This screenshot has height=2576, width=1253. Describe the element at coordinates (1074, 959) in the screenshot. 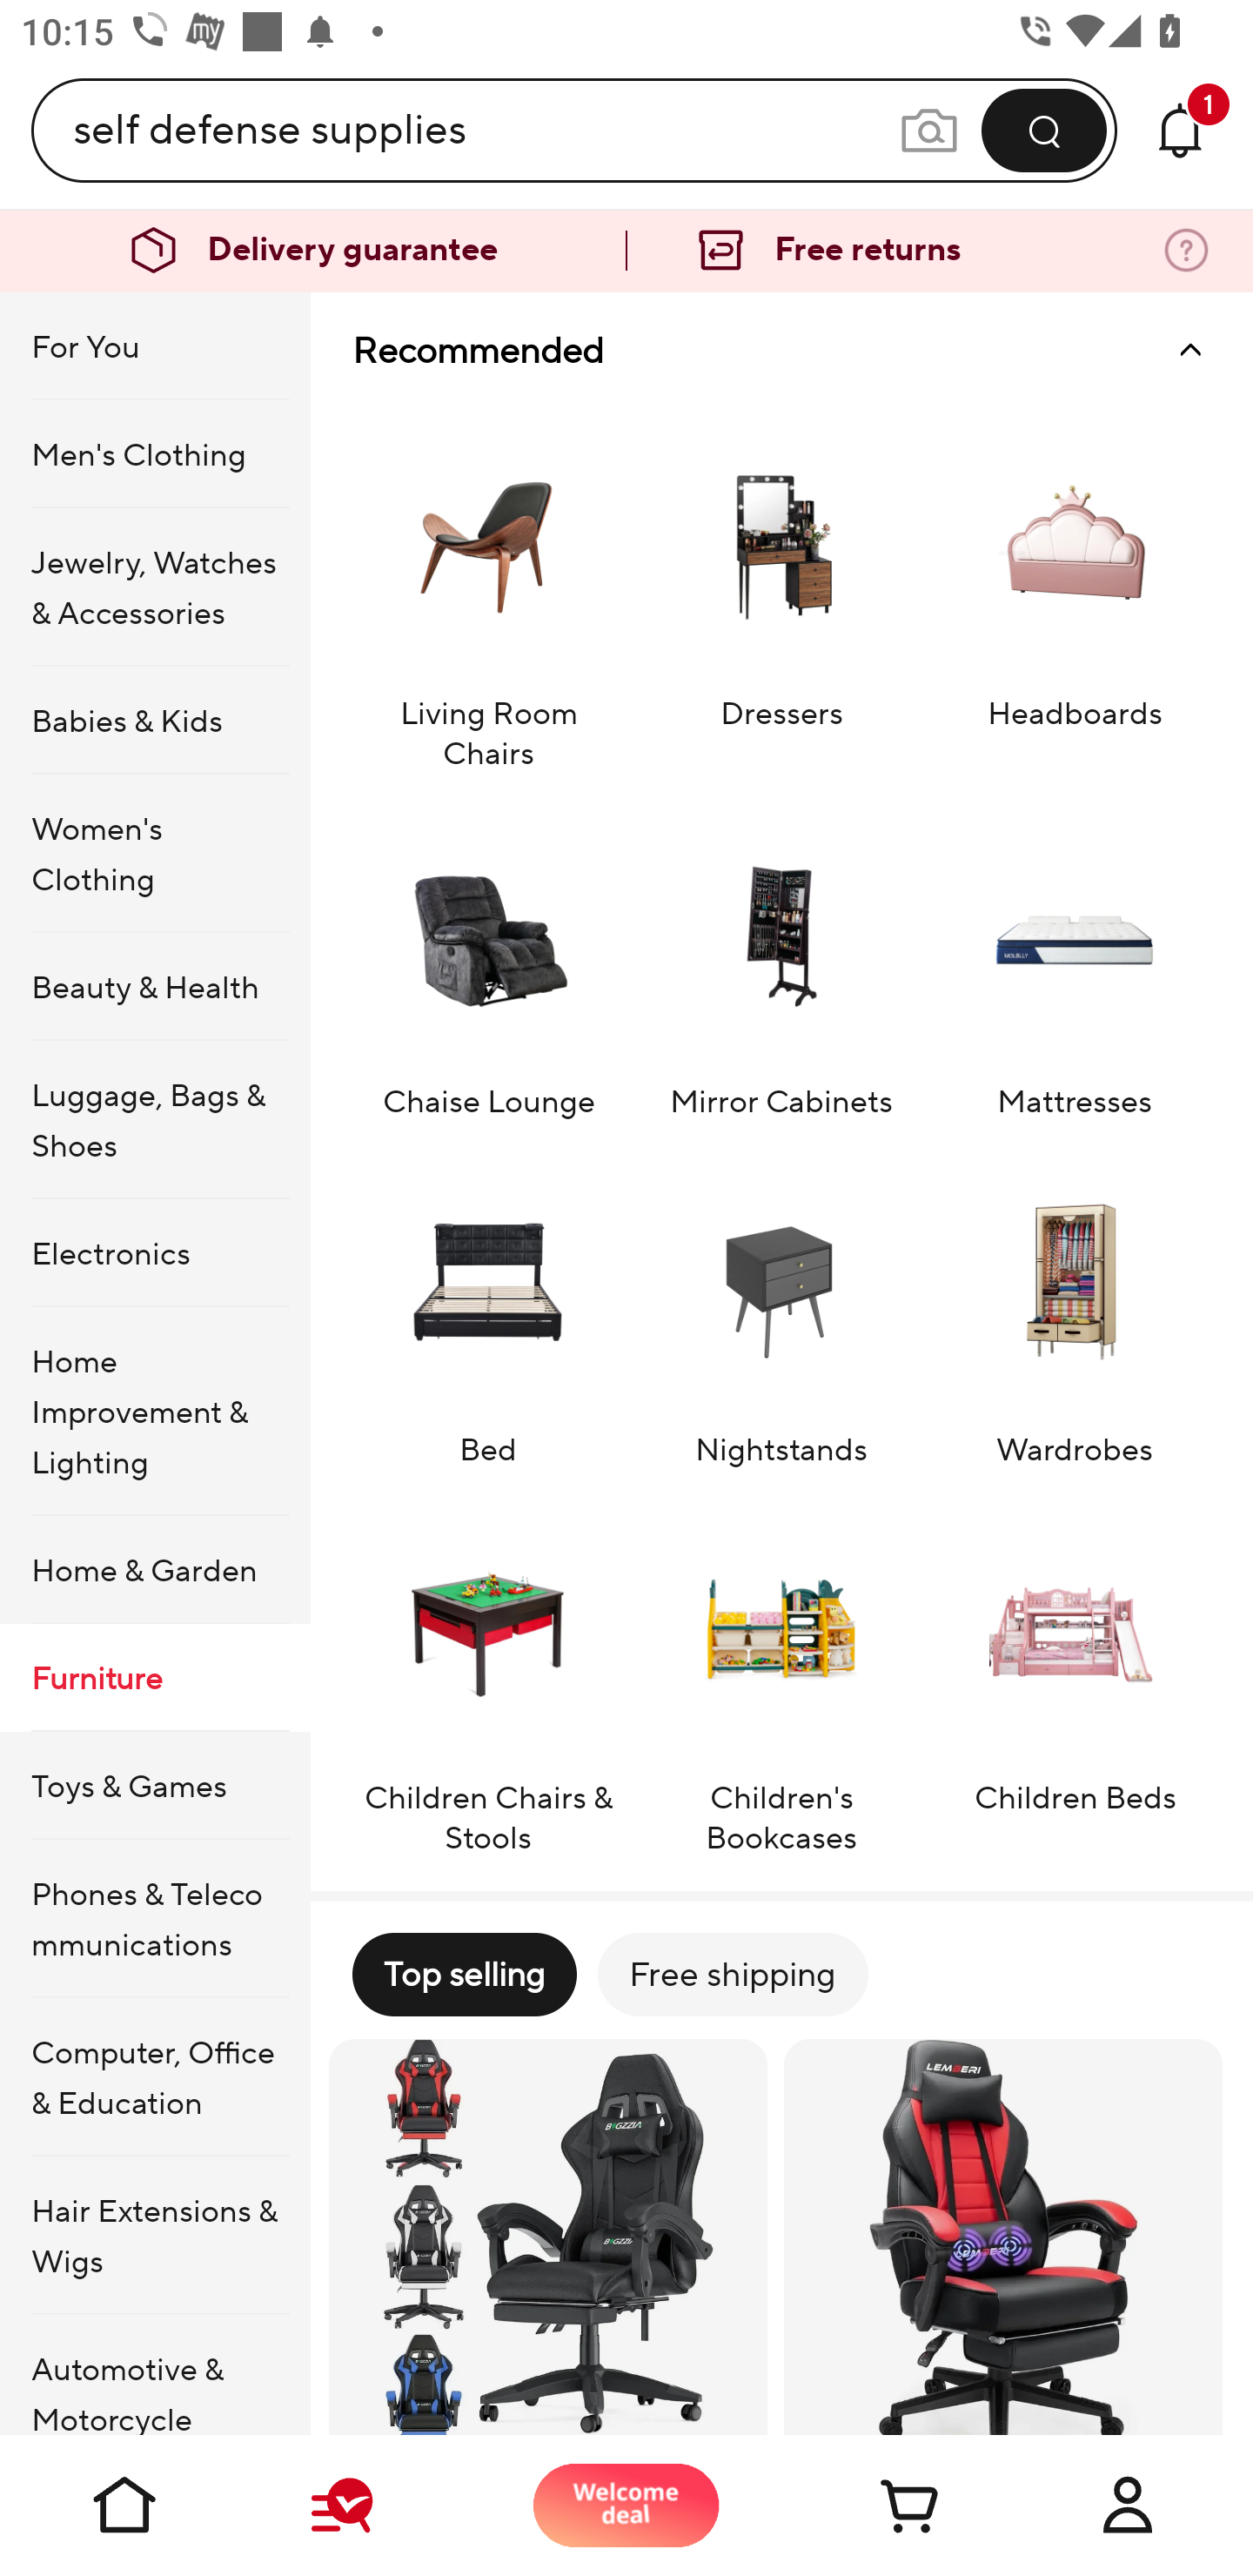

I see `Mattresses` at that location.